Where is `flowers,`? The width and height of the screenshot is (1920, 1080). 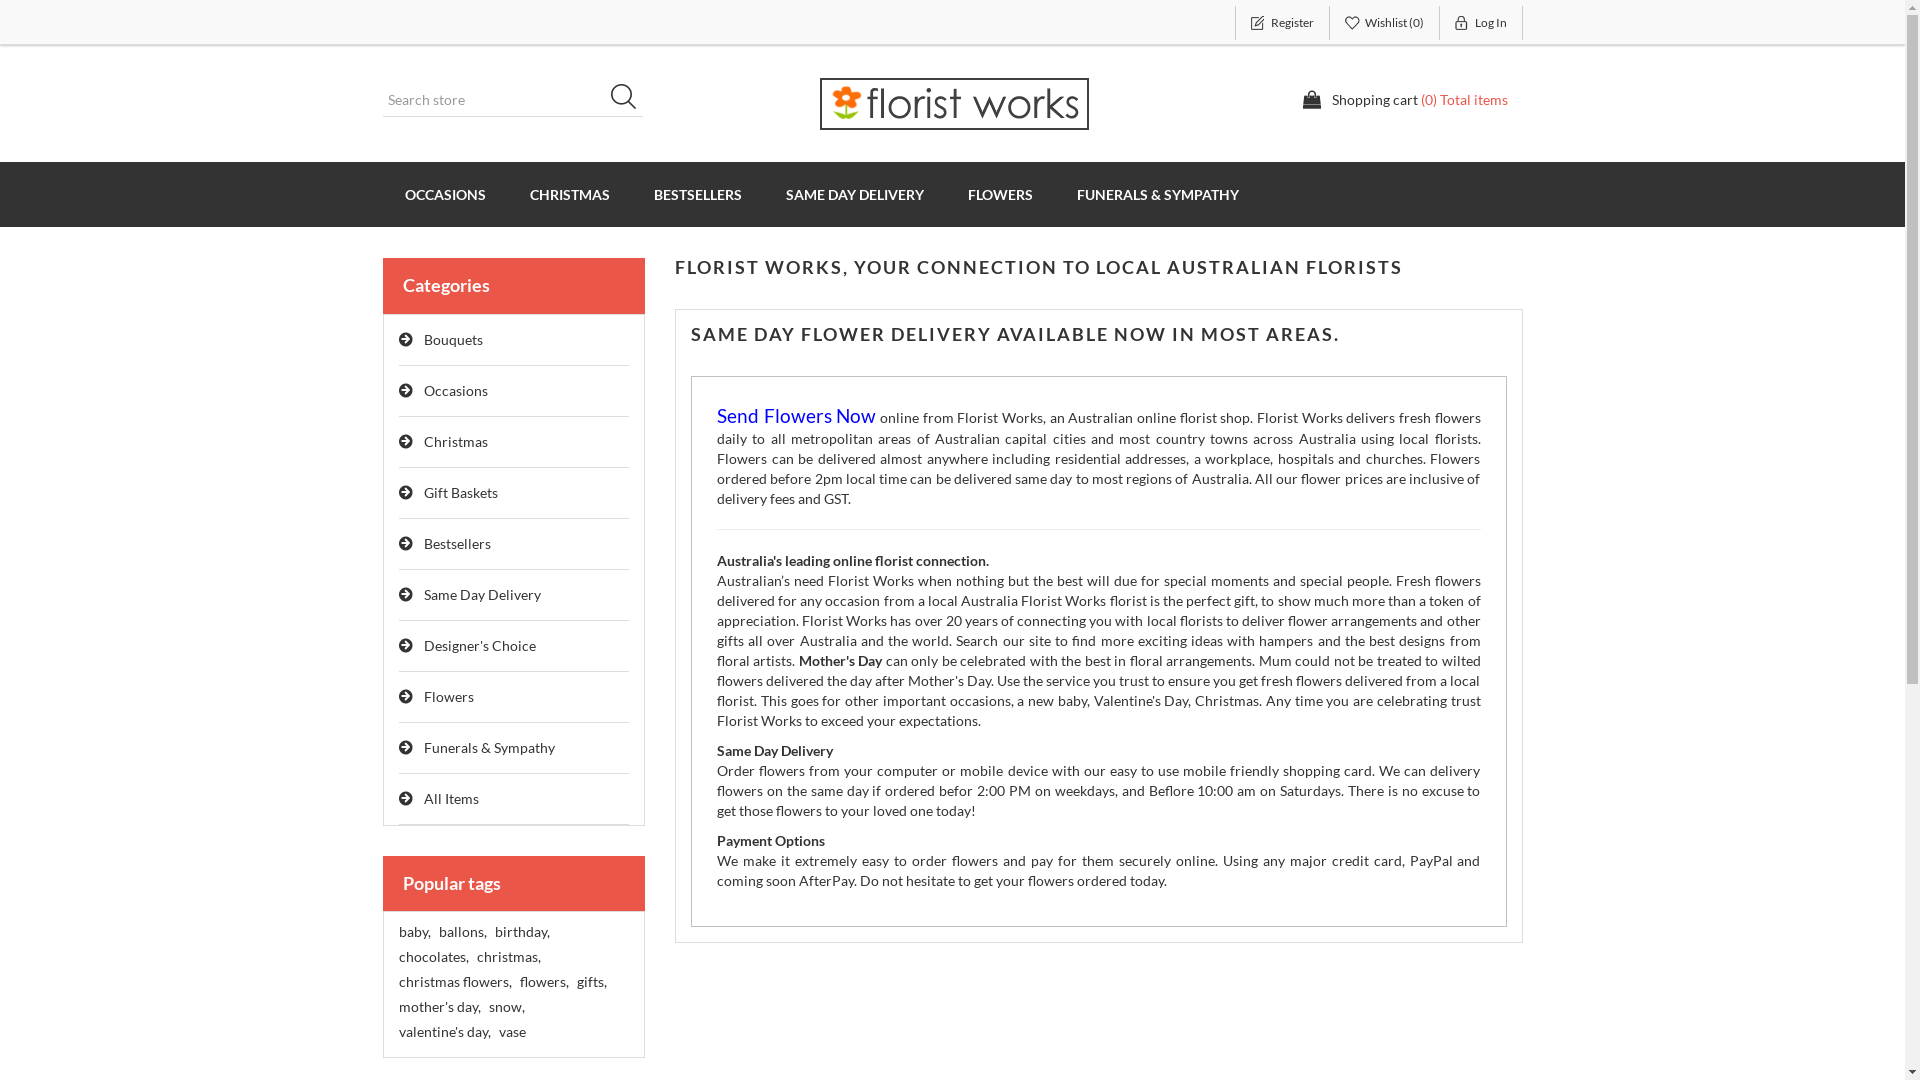 flowers, is located at coordinates (544, 982).